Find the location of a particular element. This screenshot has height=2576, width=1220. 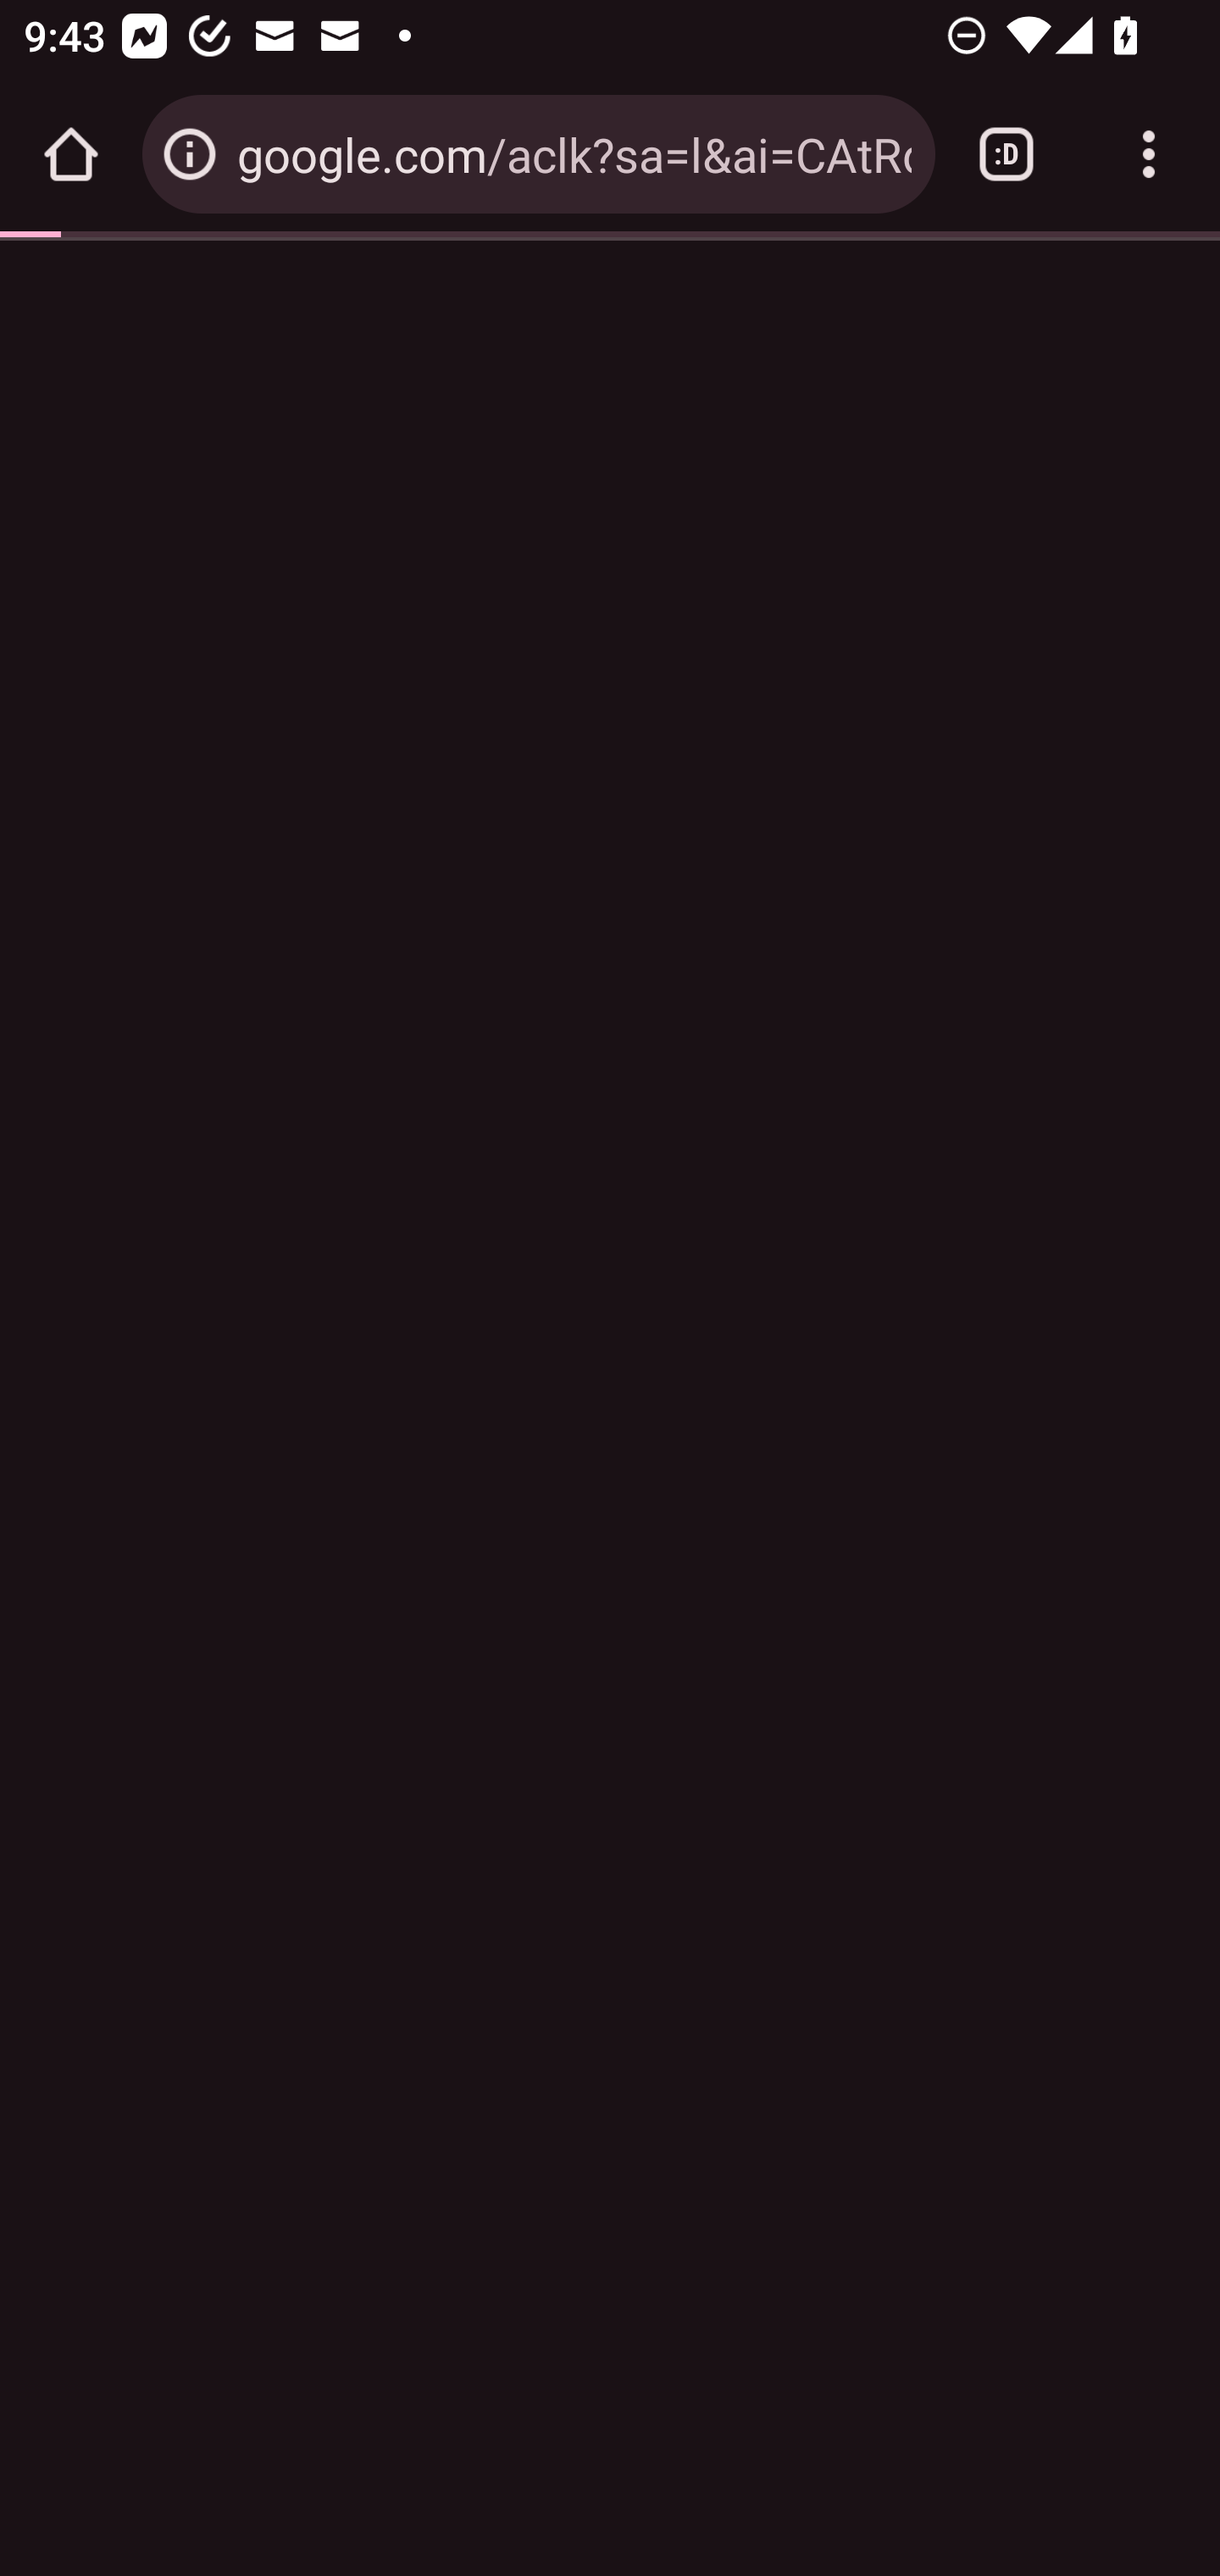

Switch or close tabs is located at coordinates (1006, 154).